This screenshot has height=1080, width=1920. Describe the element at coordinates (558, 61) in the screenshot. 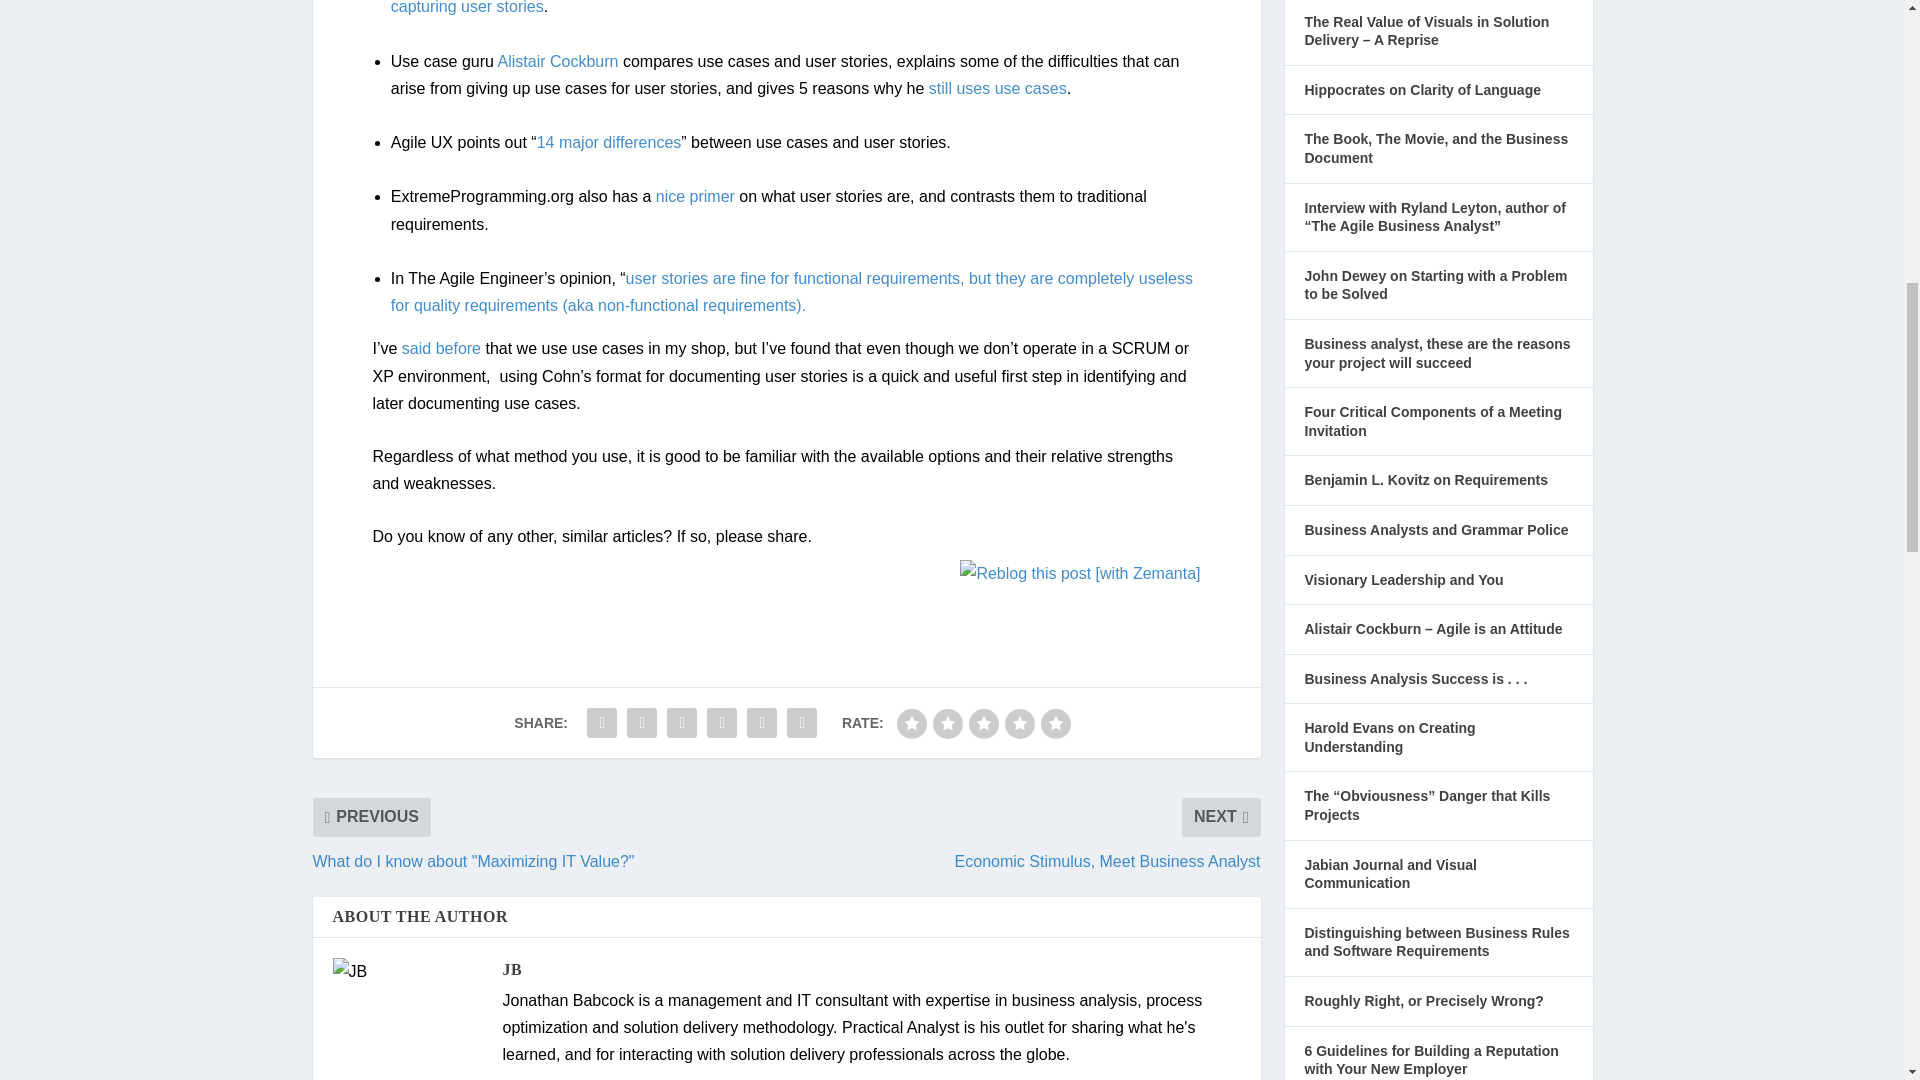

I see `Alistair Cockburn` at that location.